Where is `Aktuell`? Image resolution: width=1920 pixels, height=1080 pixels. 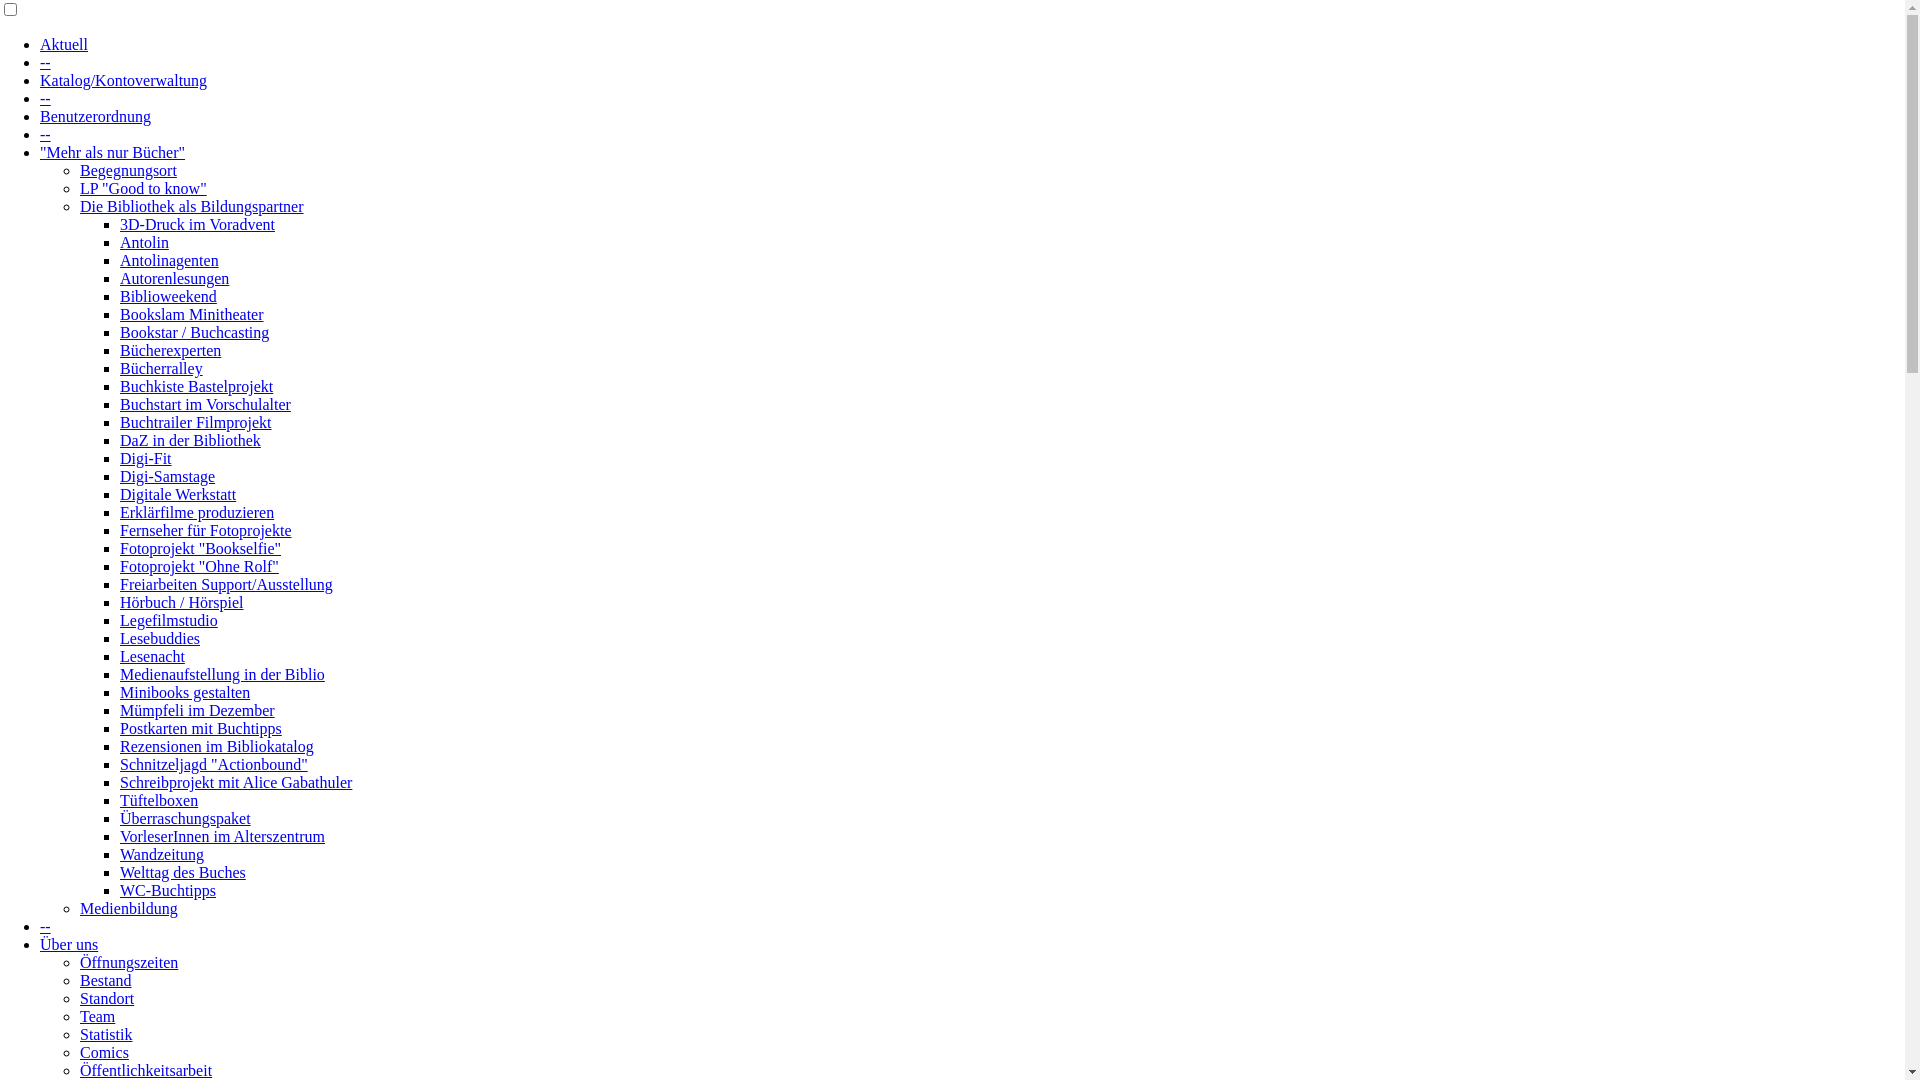
Aktuell is located at coordinates (64, 44).